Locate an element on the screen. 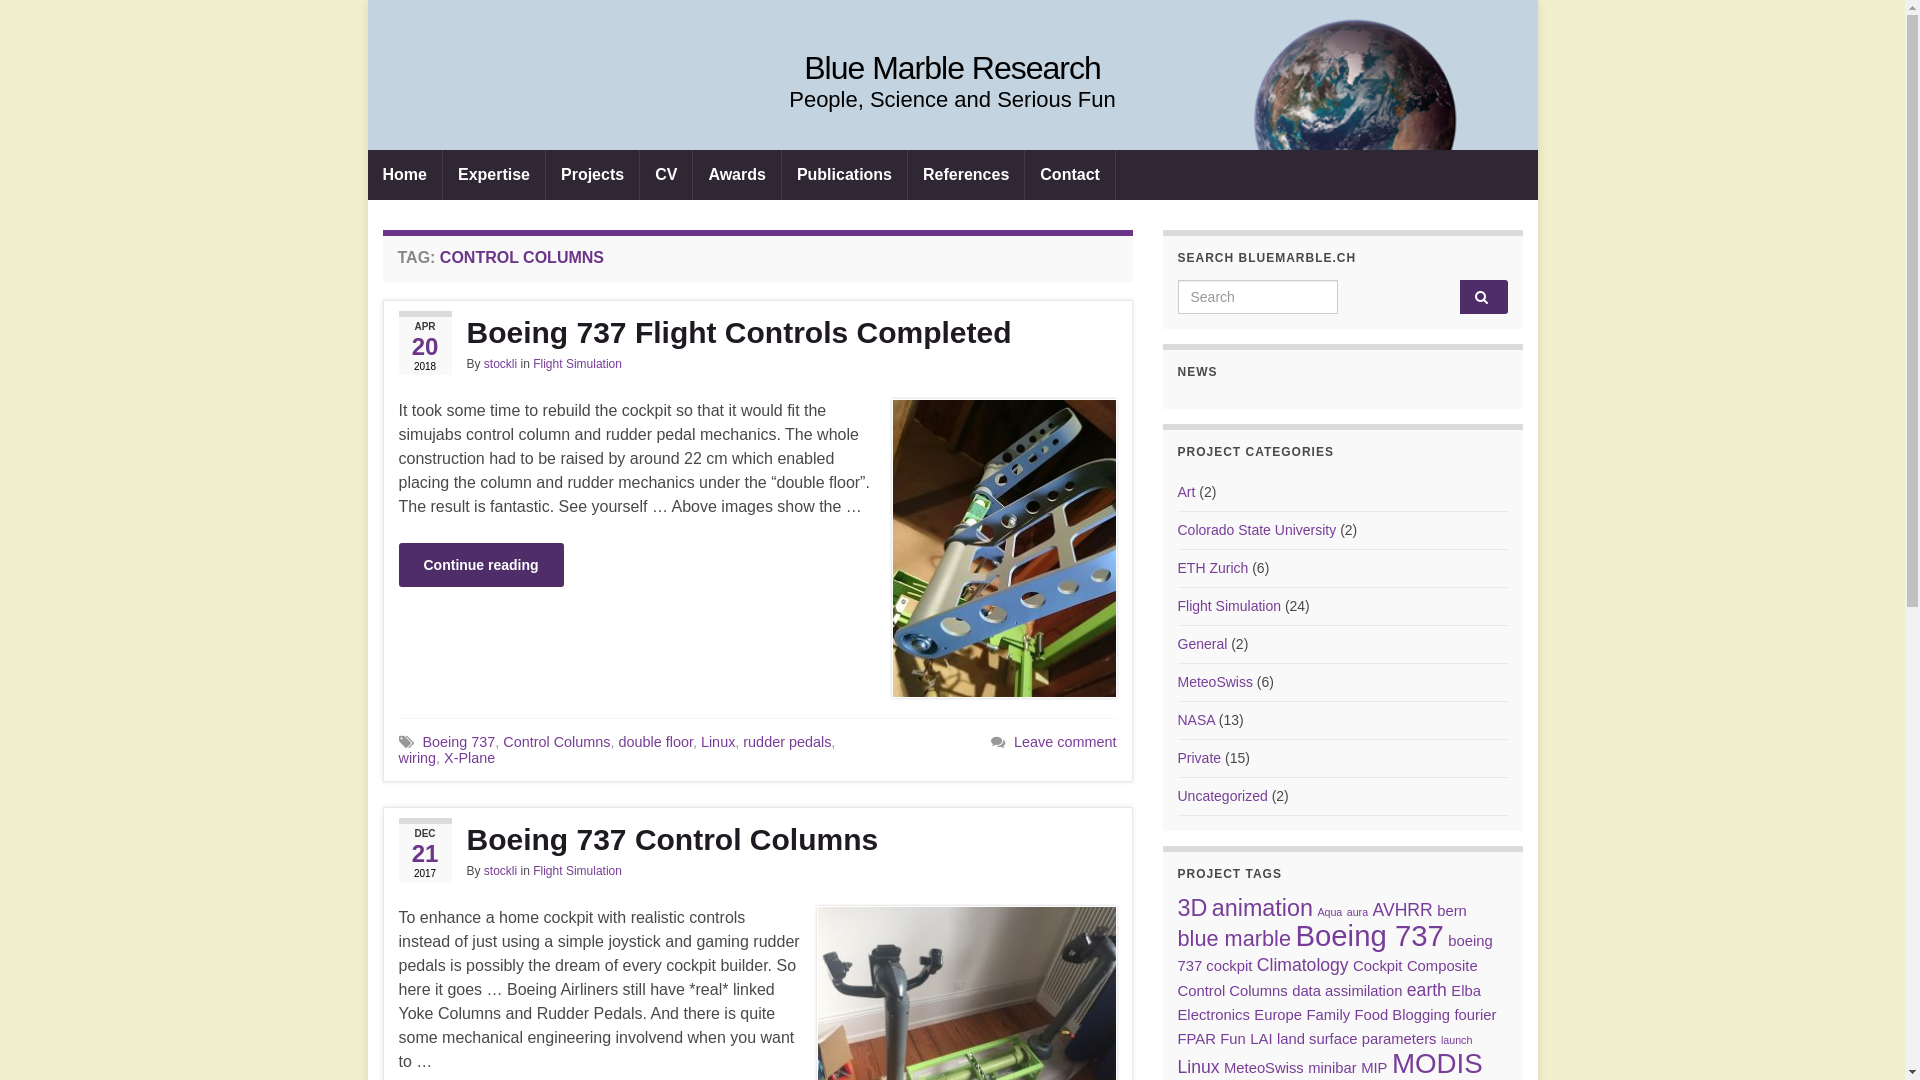 The width and height of the screenshot is (1920, 1080). Flight Simulation is located at coordinates (578, 364).